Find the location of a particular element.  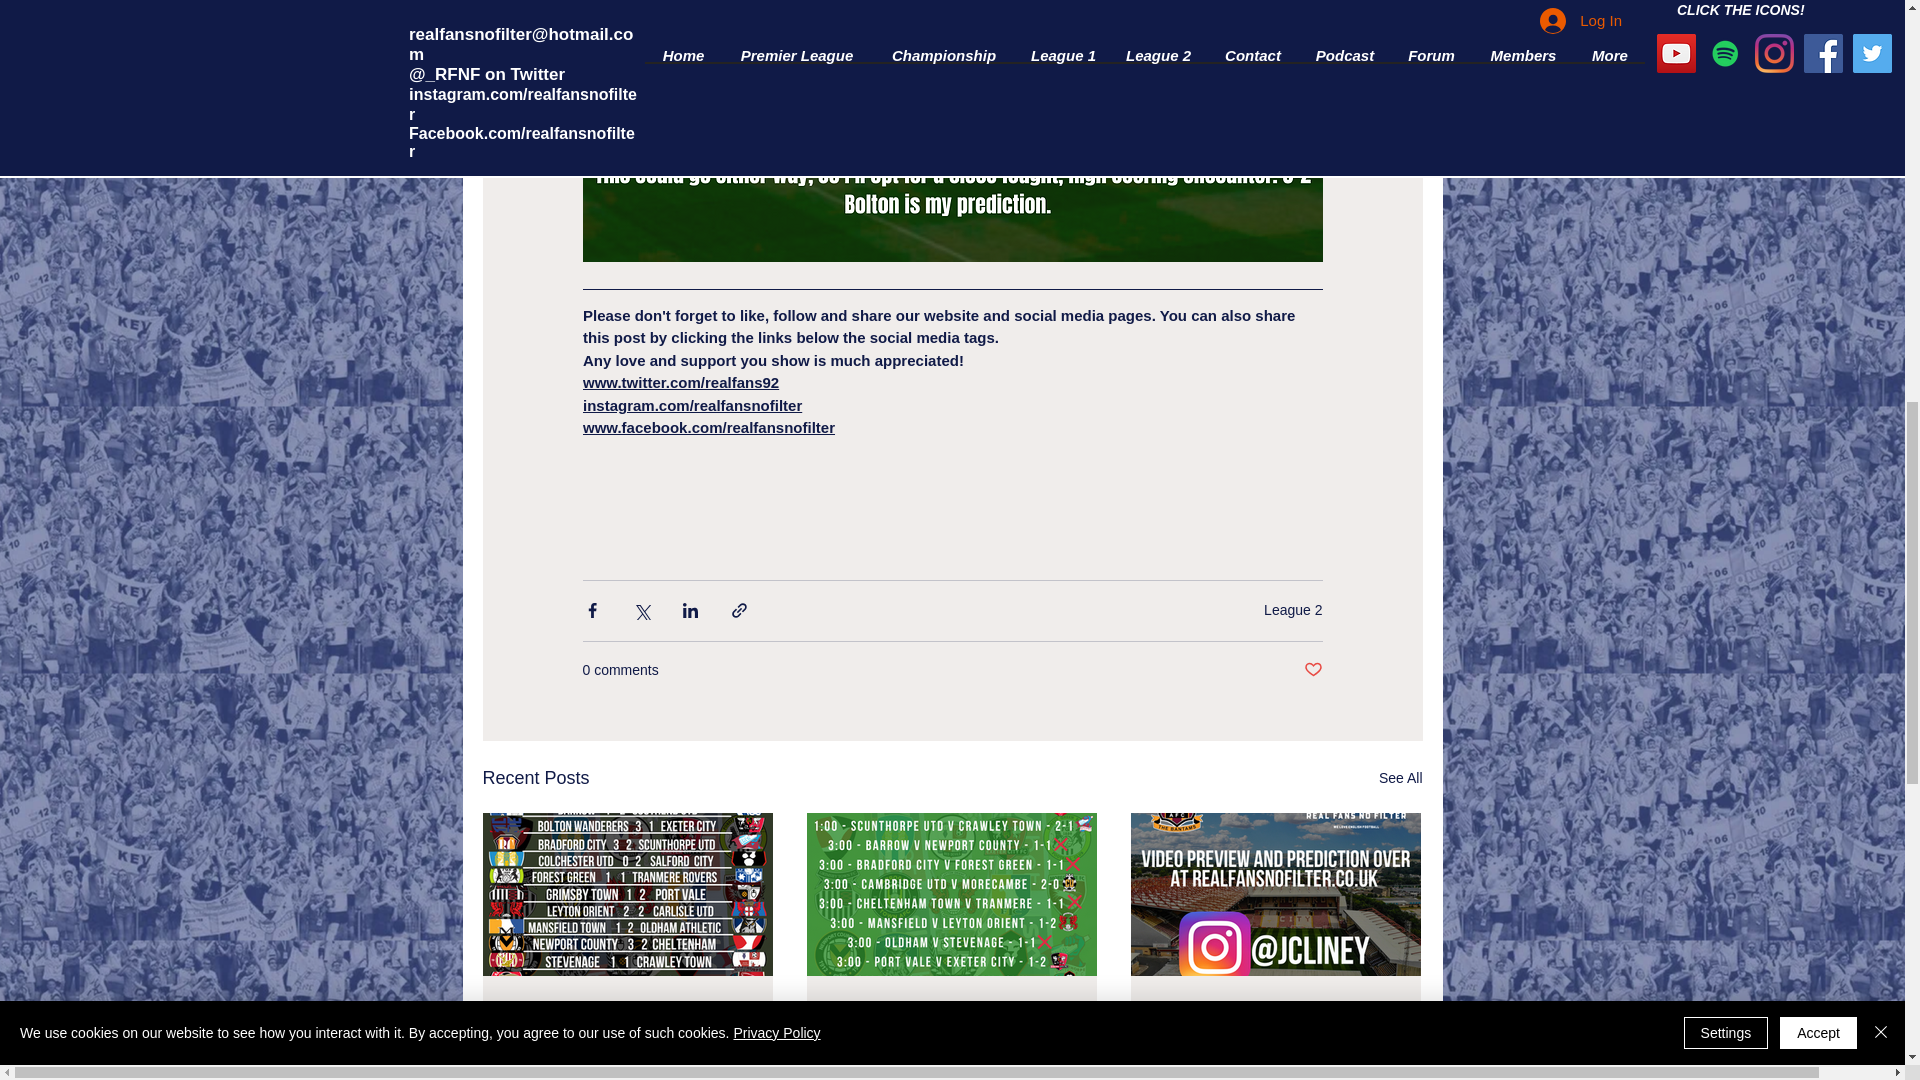

EFL League Two: Fixtures and Predictions May 1st 2021 is located at coordinates (627, 1021).